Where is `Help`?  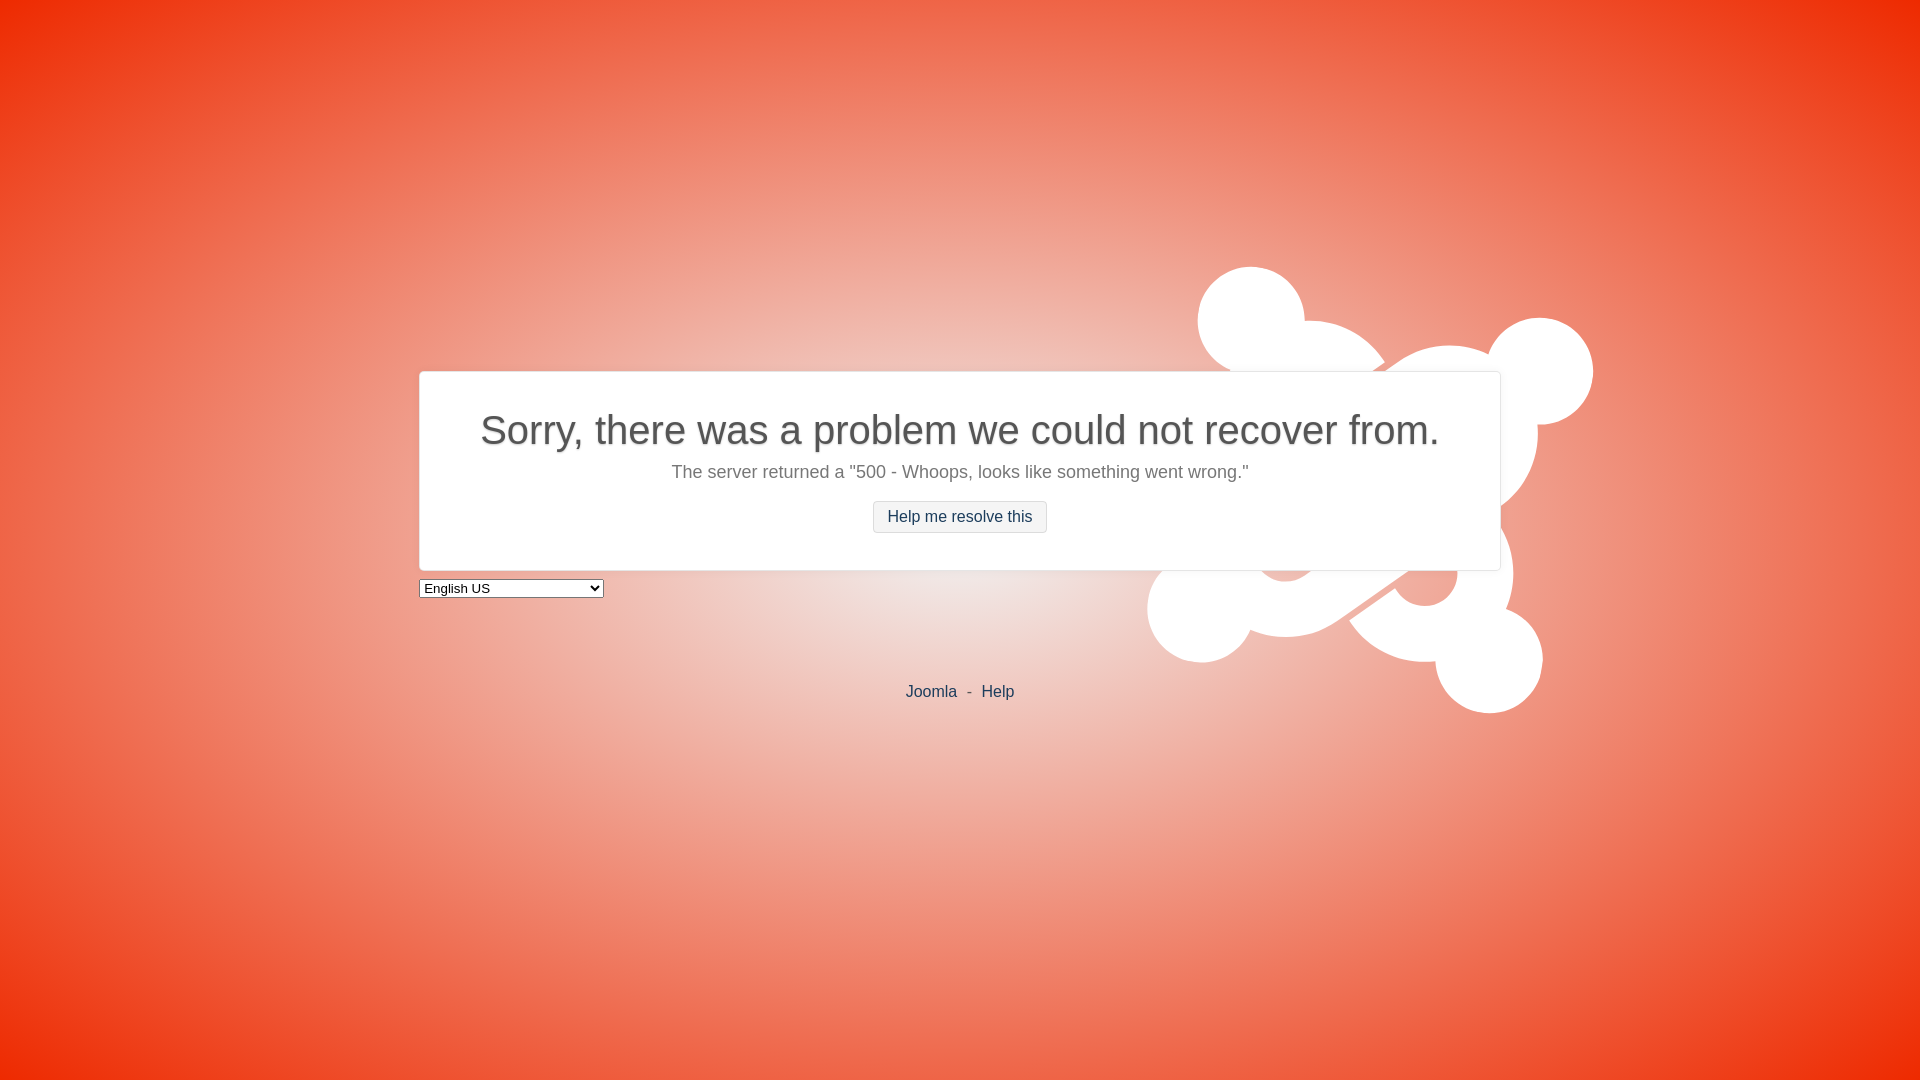 Help is located at coordinates (997, 690).